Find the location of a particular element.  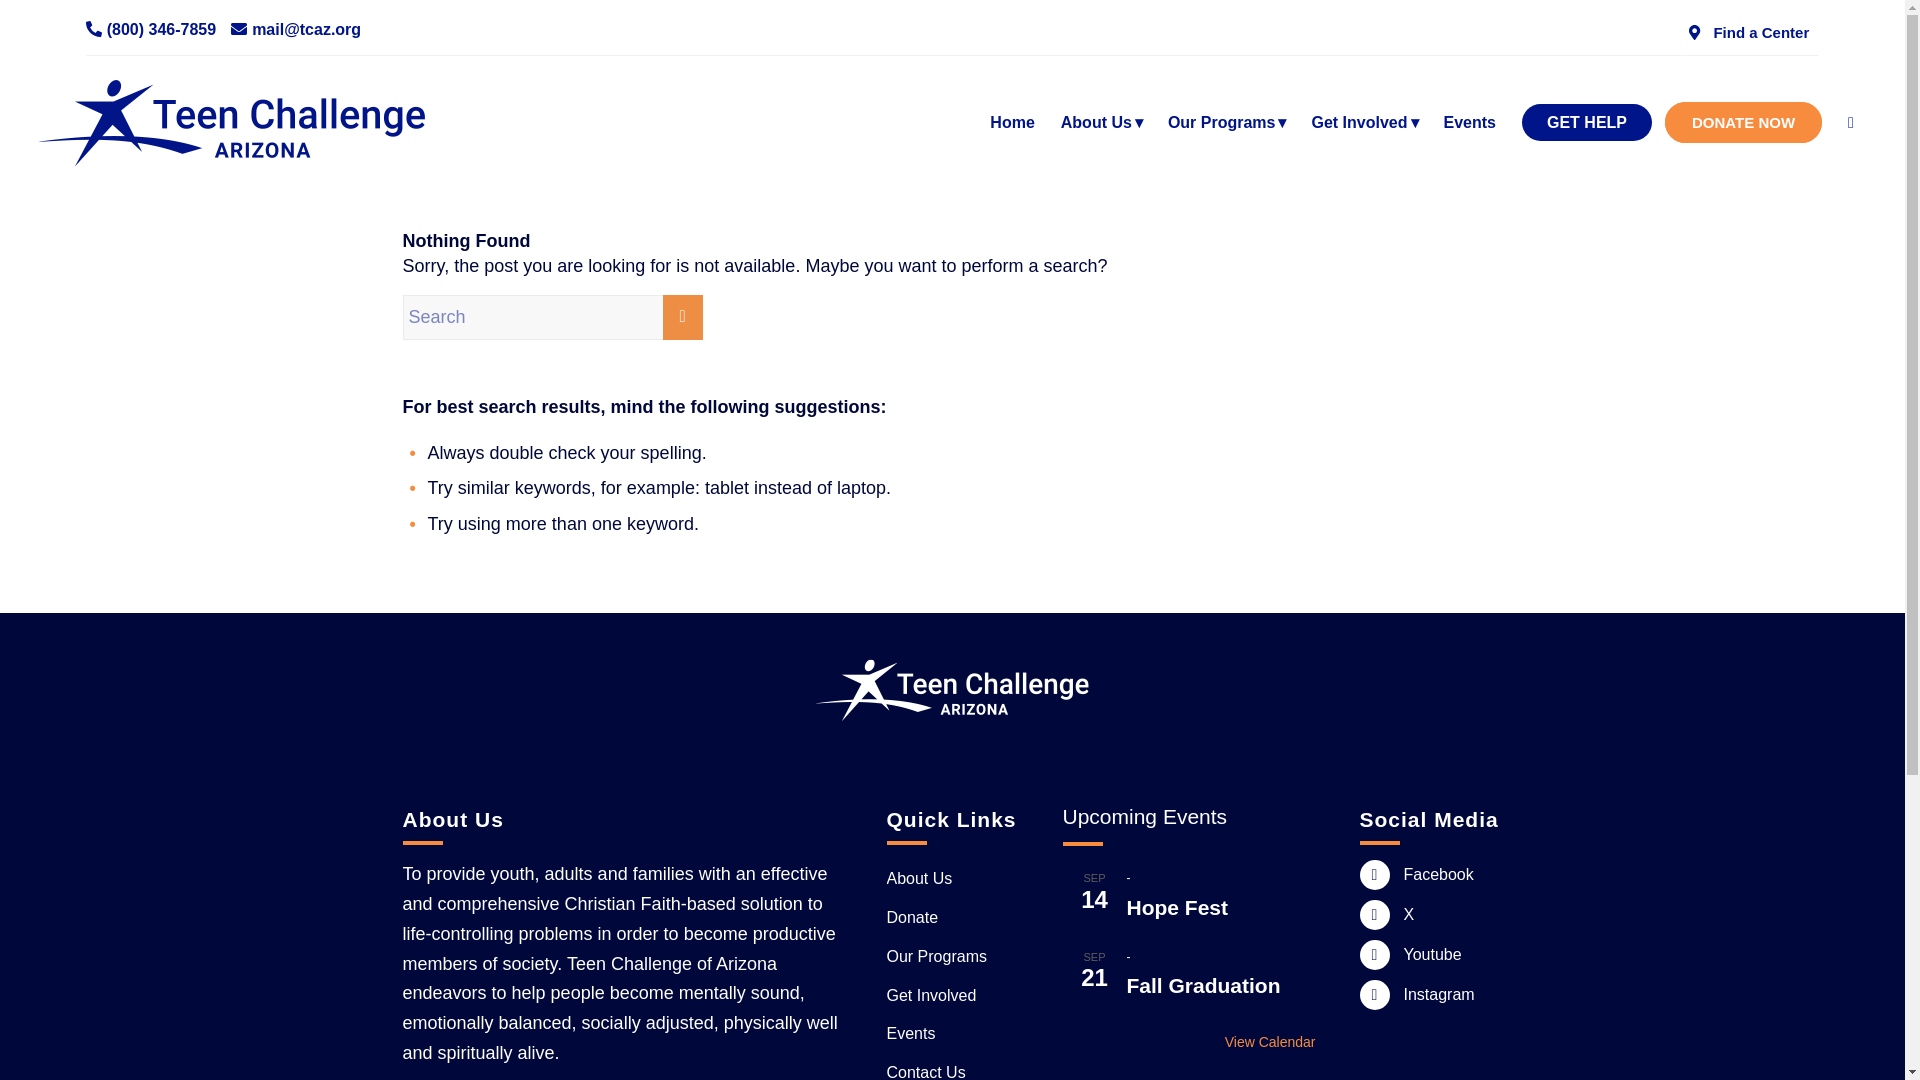

Click to start search is located at coordinates (682, 317).